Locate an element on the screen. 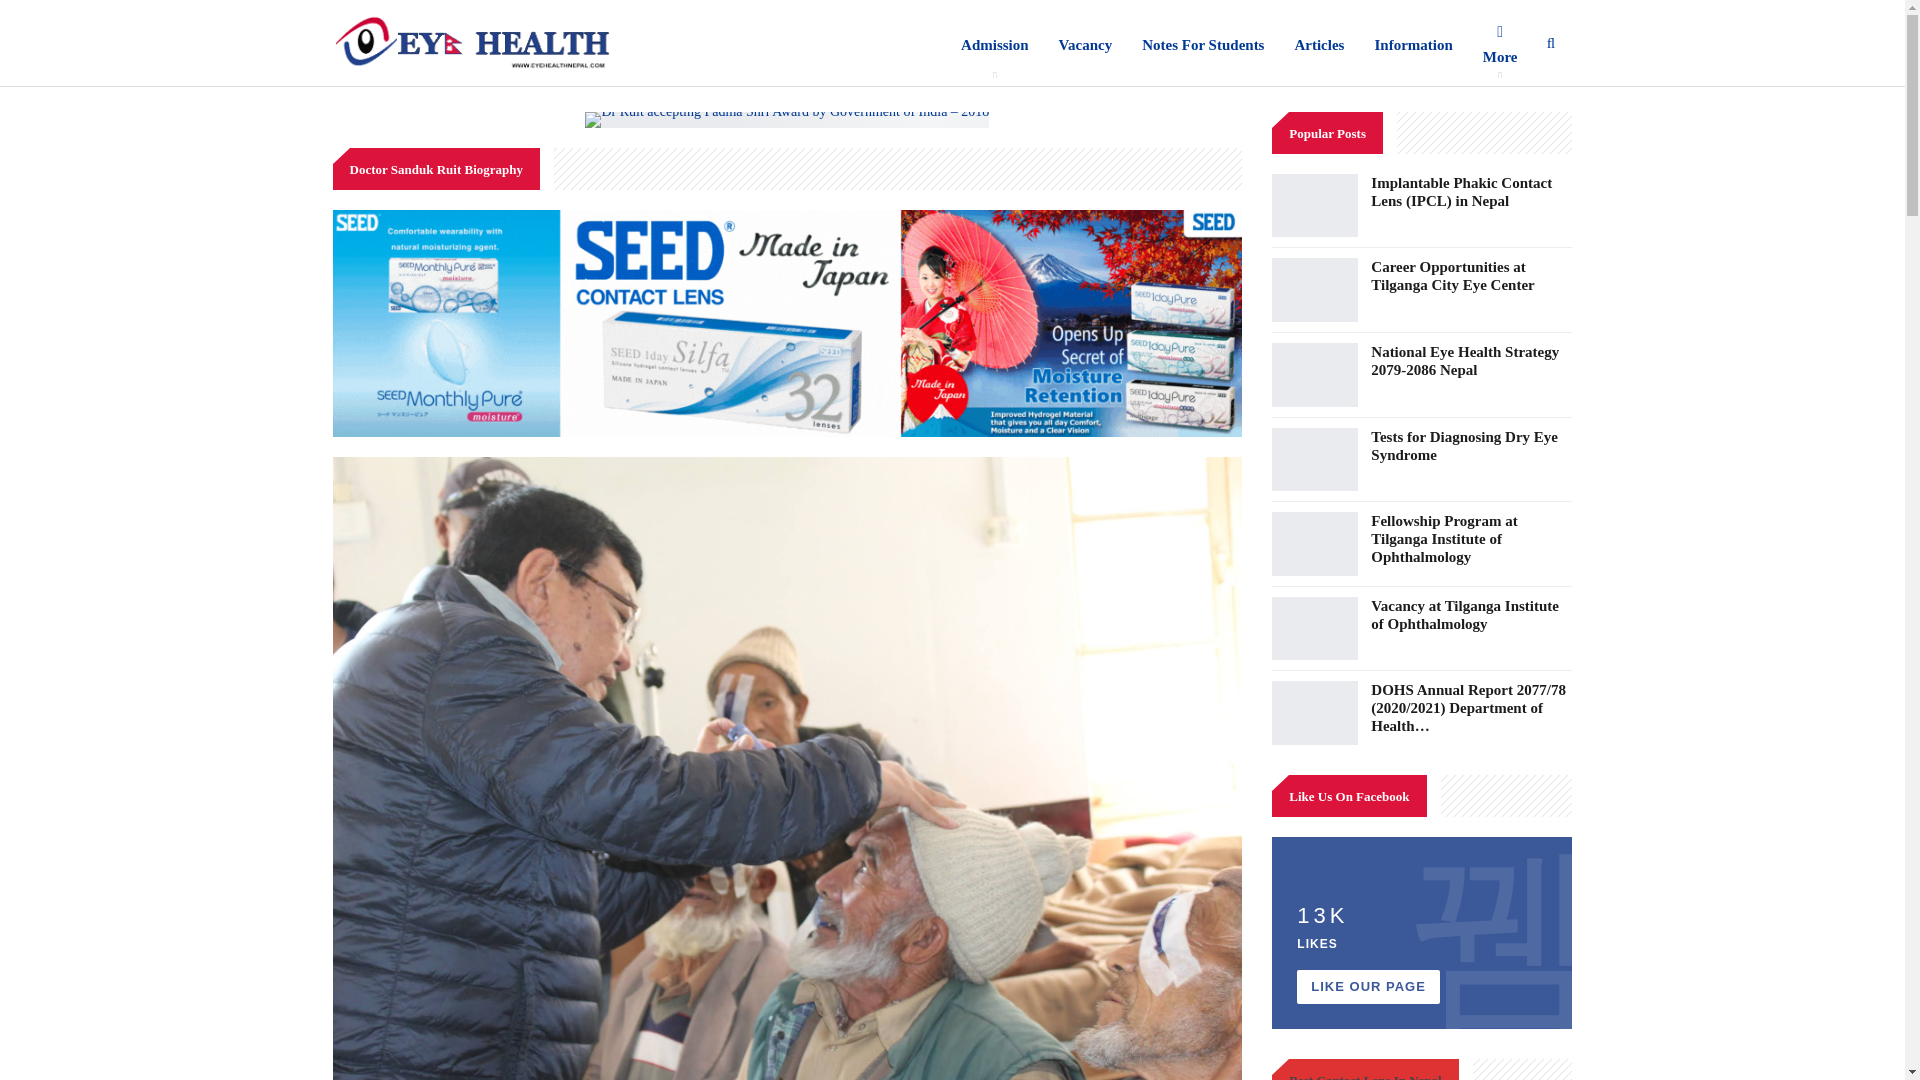 Image resolution: width=1920 pixels, height=1080 pixels. Vacancy is located at coordinates (1086, 44).